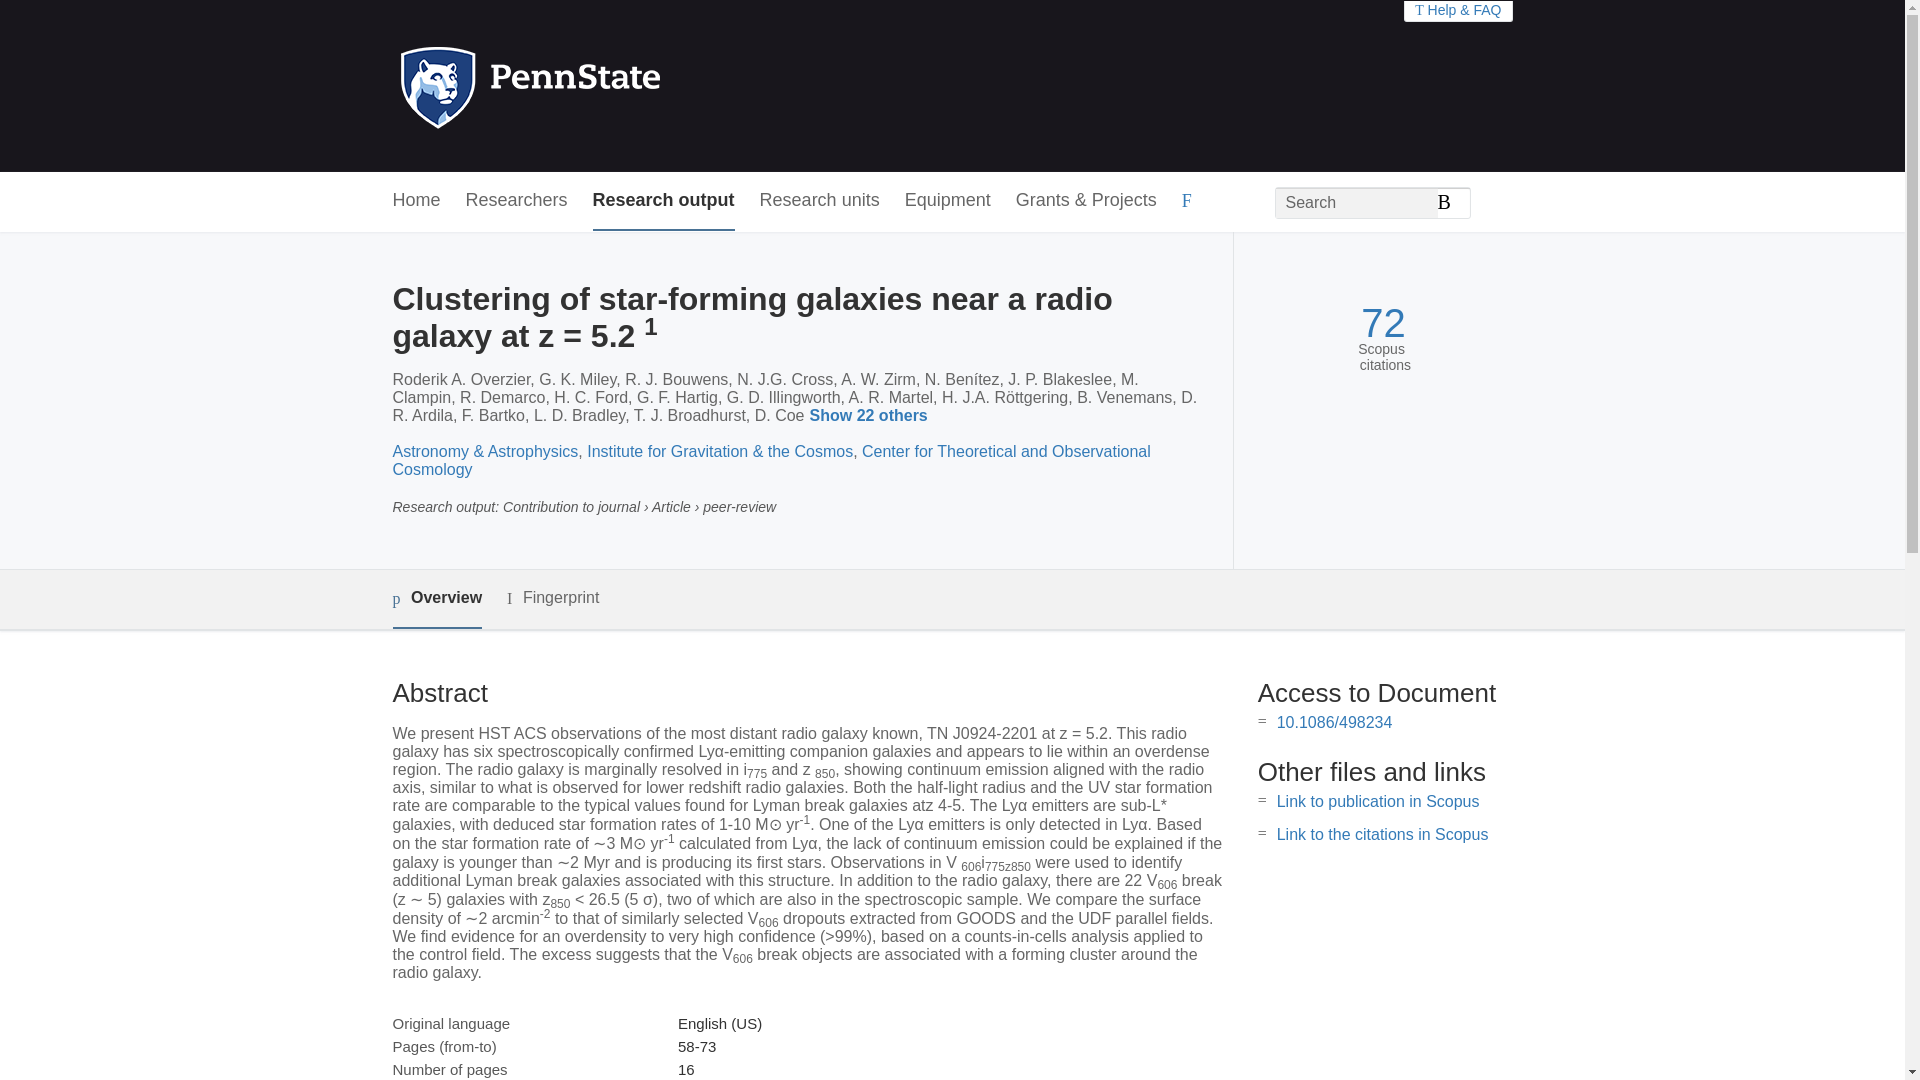  What do you see at coordinates (872, 416) in the screenshot?
I see `Show 22 others` at bounding box center [872, 416].